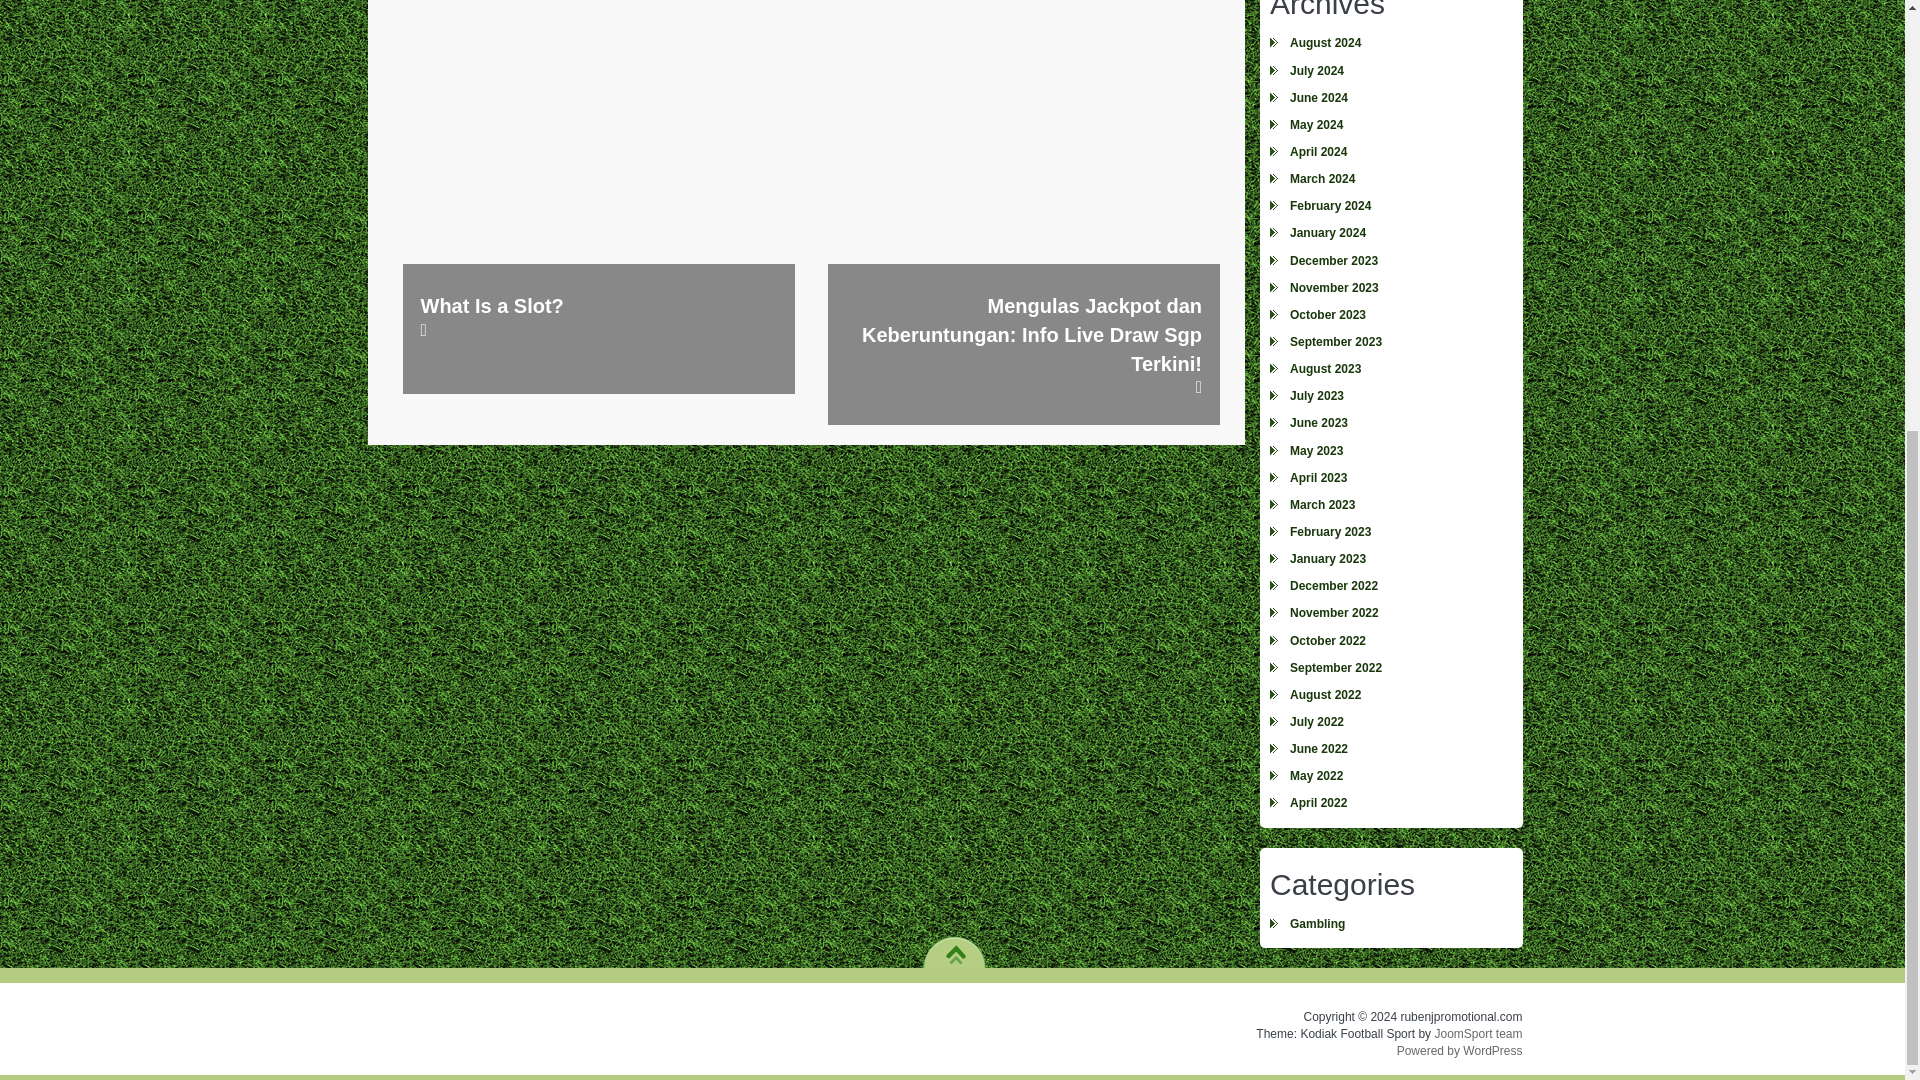  I want to click on April 2023, so click(1390, 478).